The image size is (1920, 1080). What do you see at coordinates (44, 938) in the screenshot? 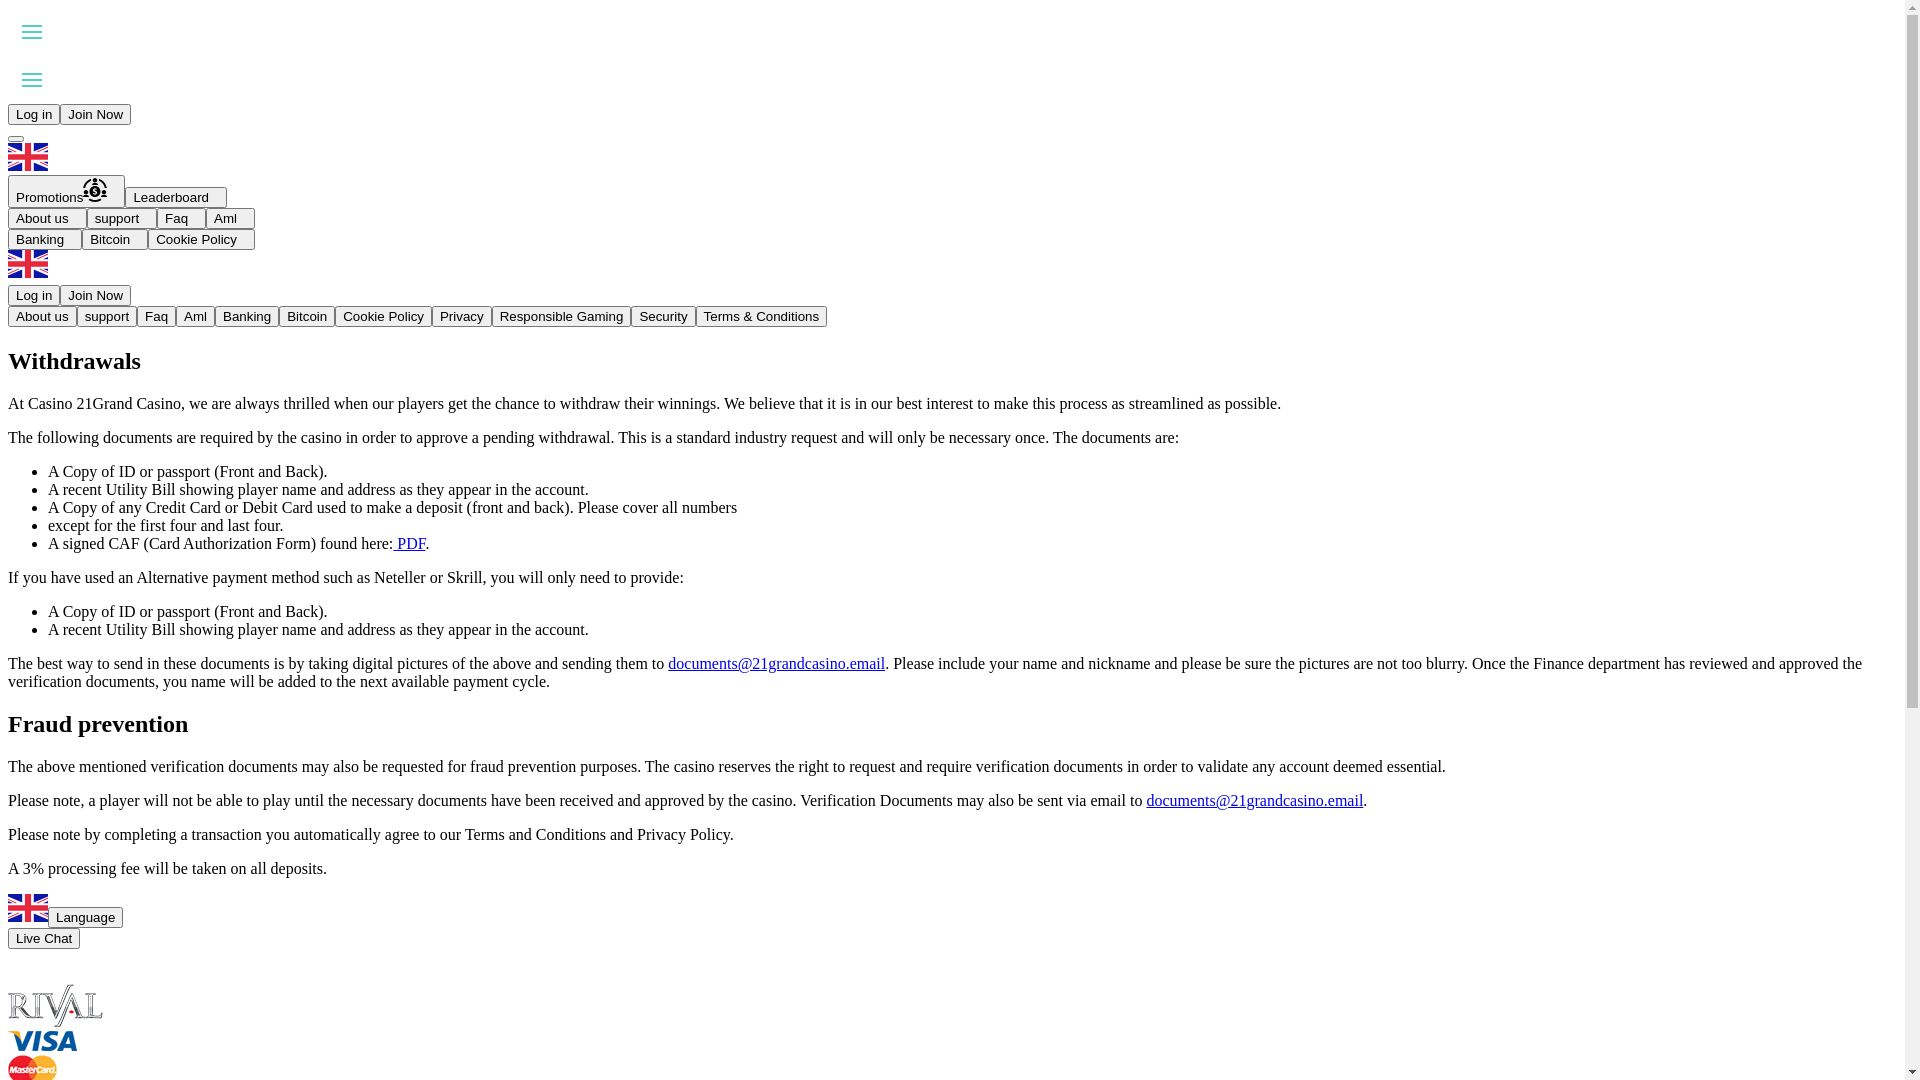
I see `Live Chat` at bounding box center [44, 938].